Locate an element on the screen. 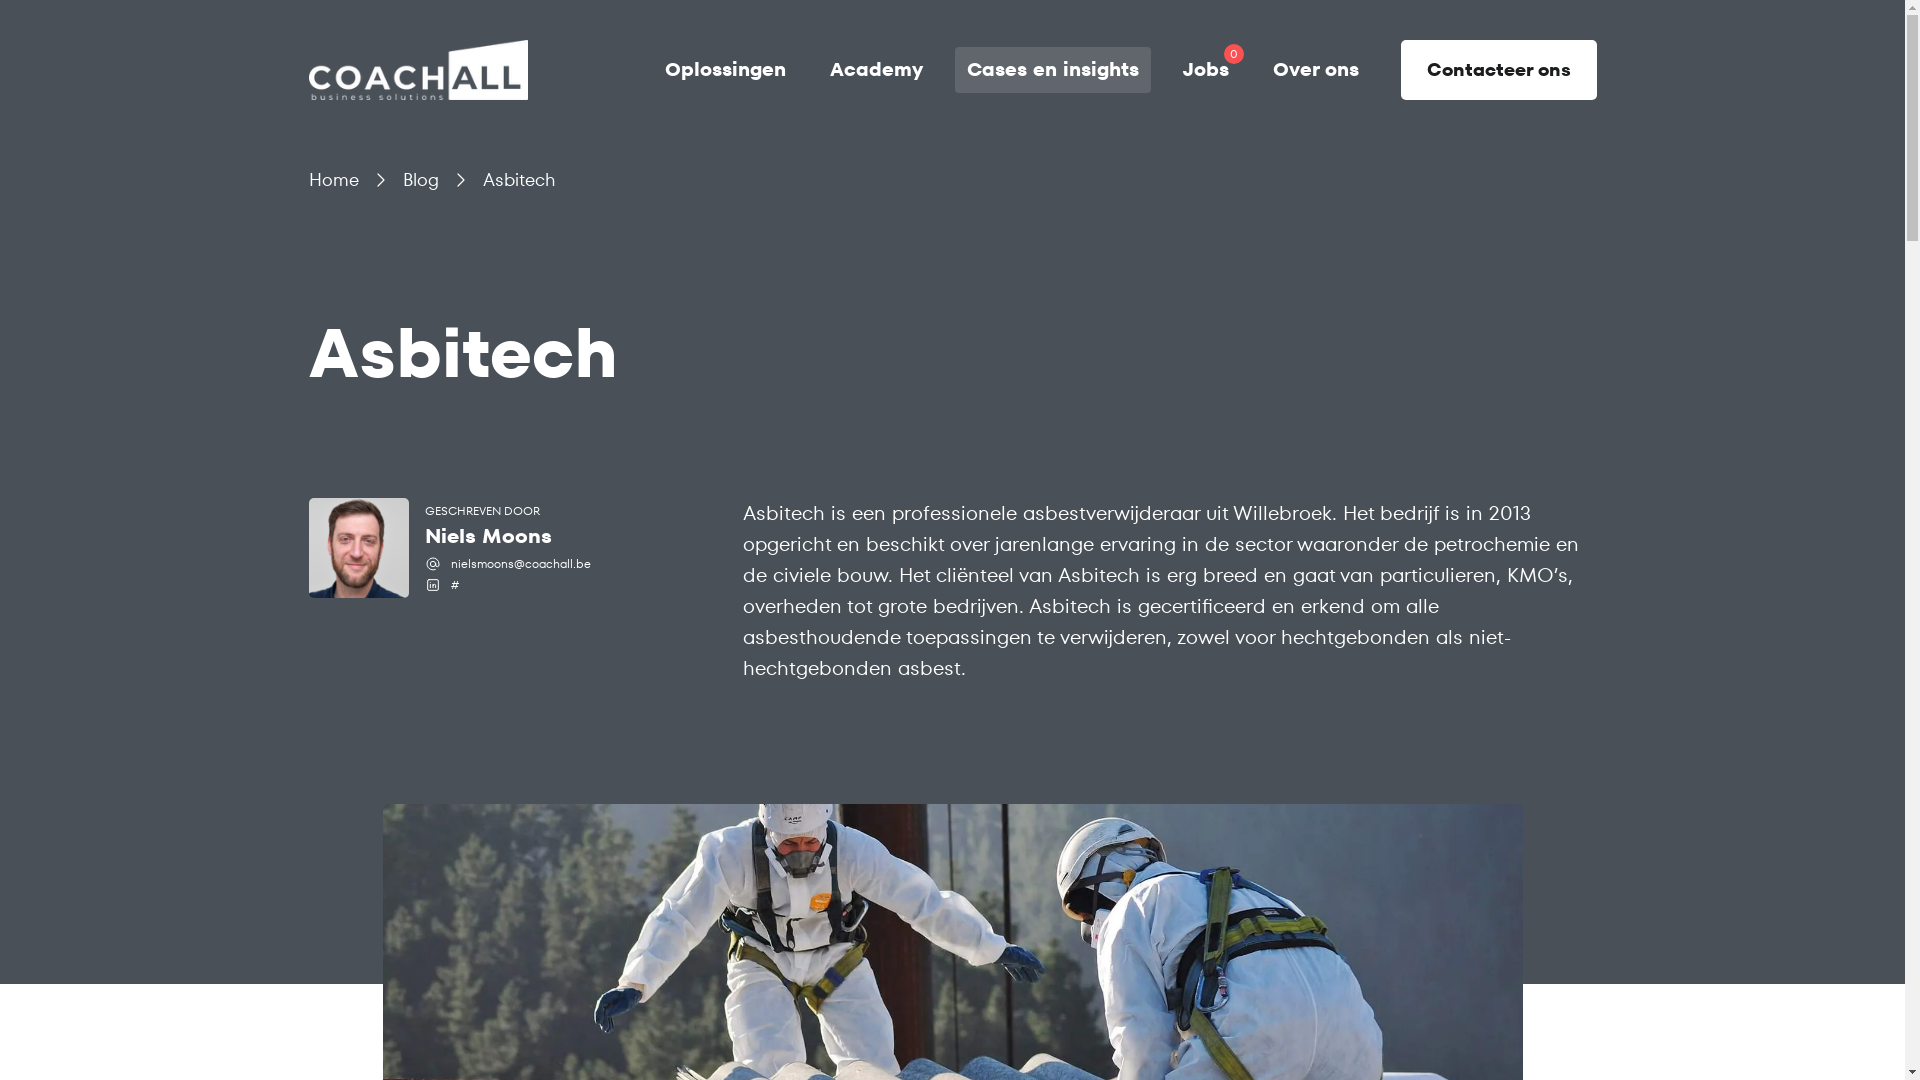 The height and width of the screenshot is (1080, 1920). Academy is located at coordinates (876, 70).